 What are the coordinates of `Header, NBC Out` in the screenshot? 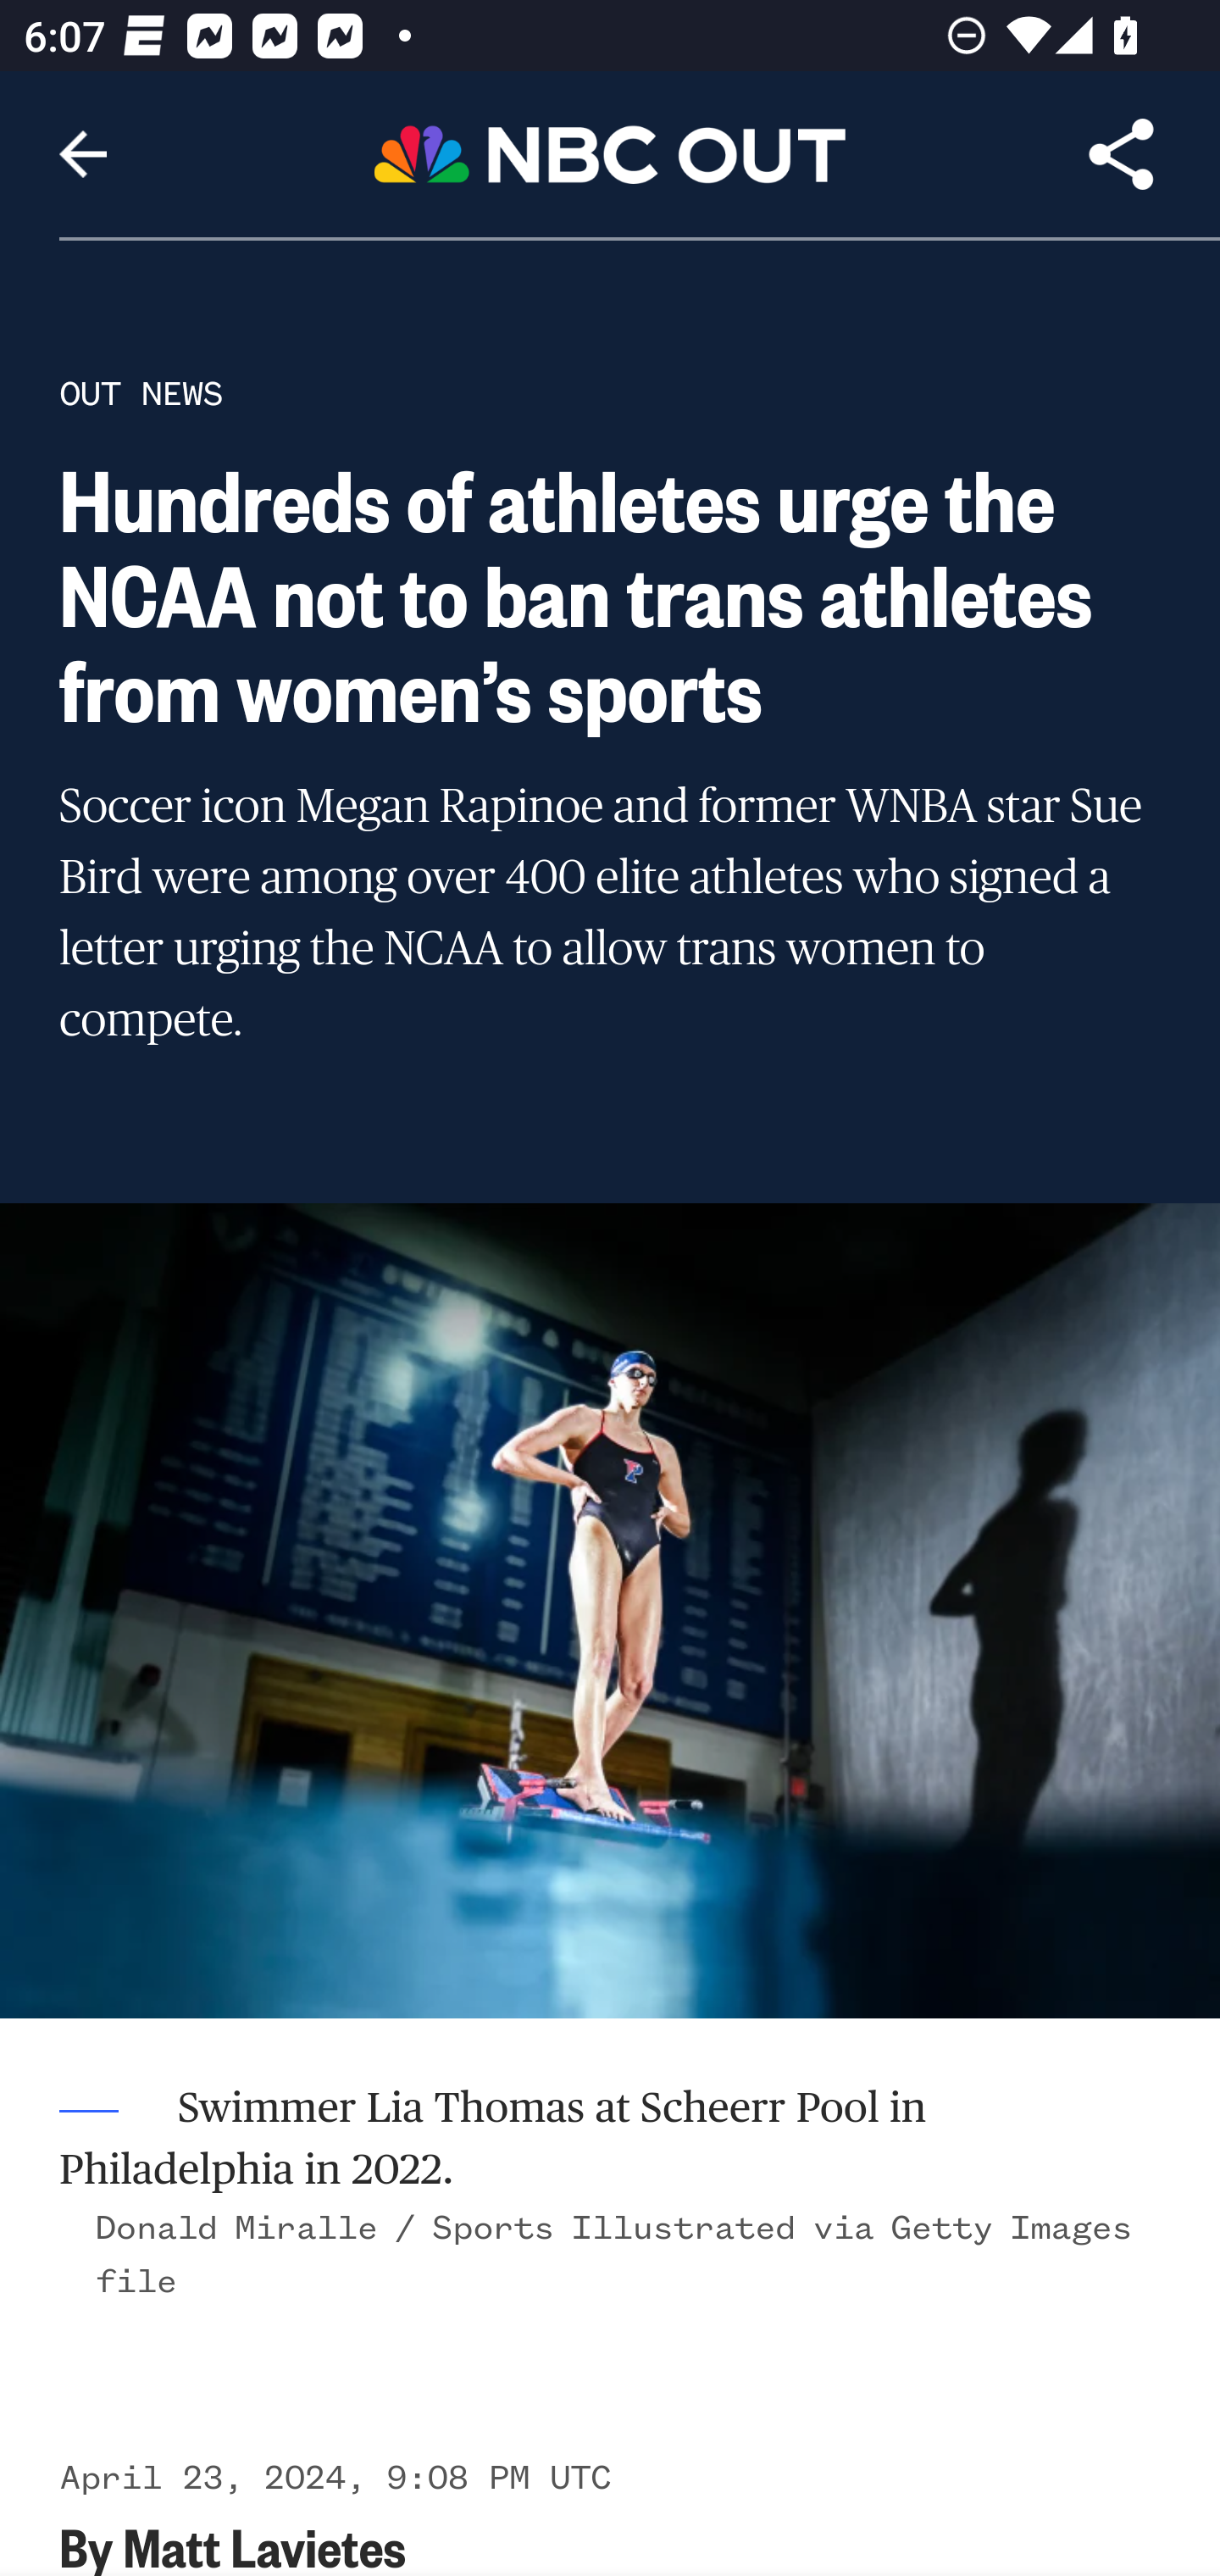 It's located at (610, 153).